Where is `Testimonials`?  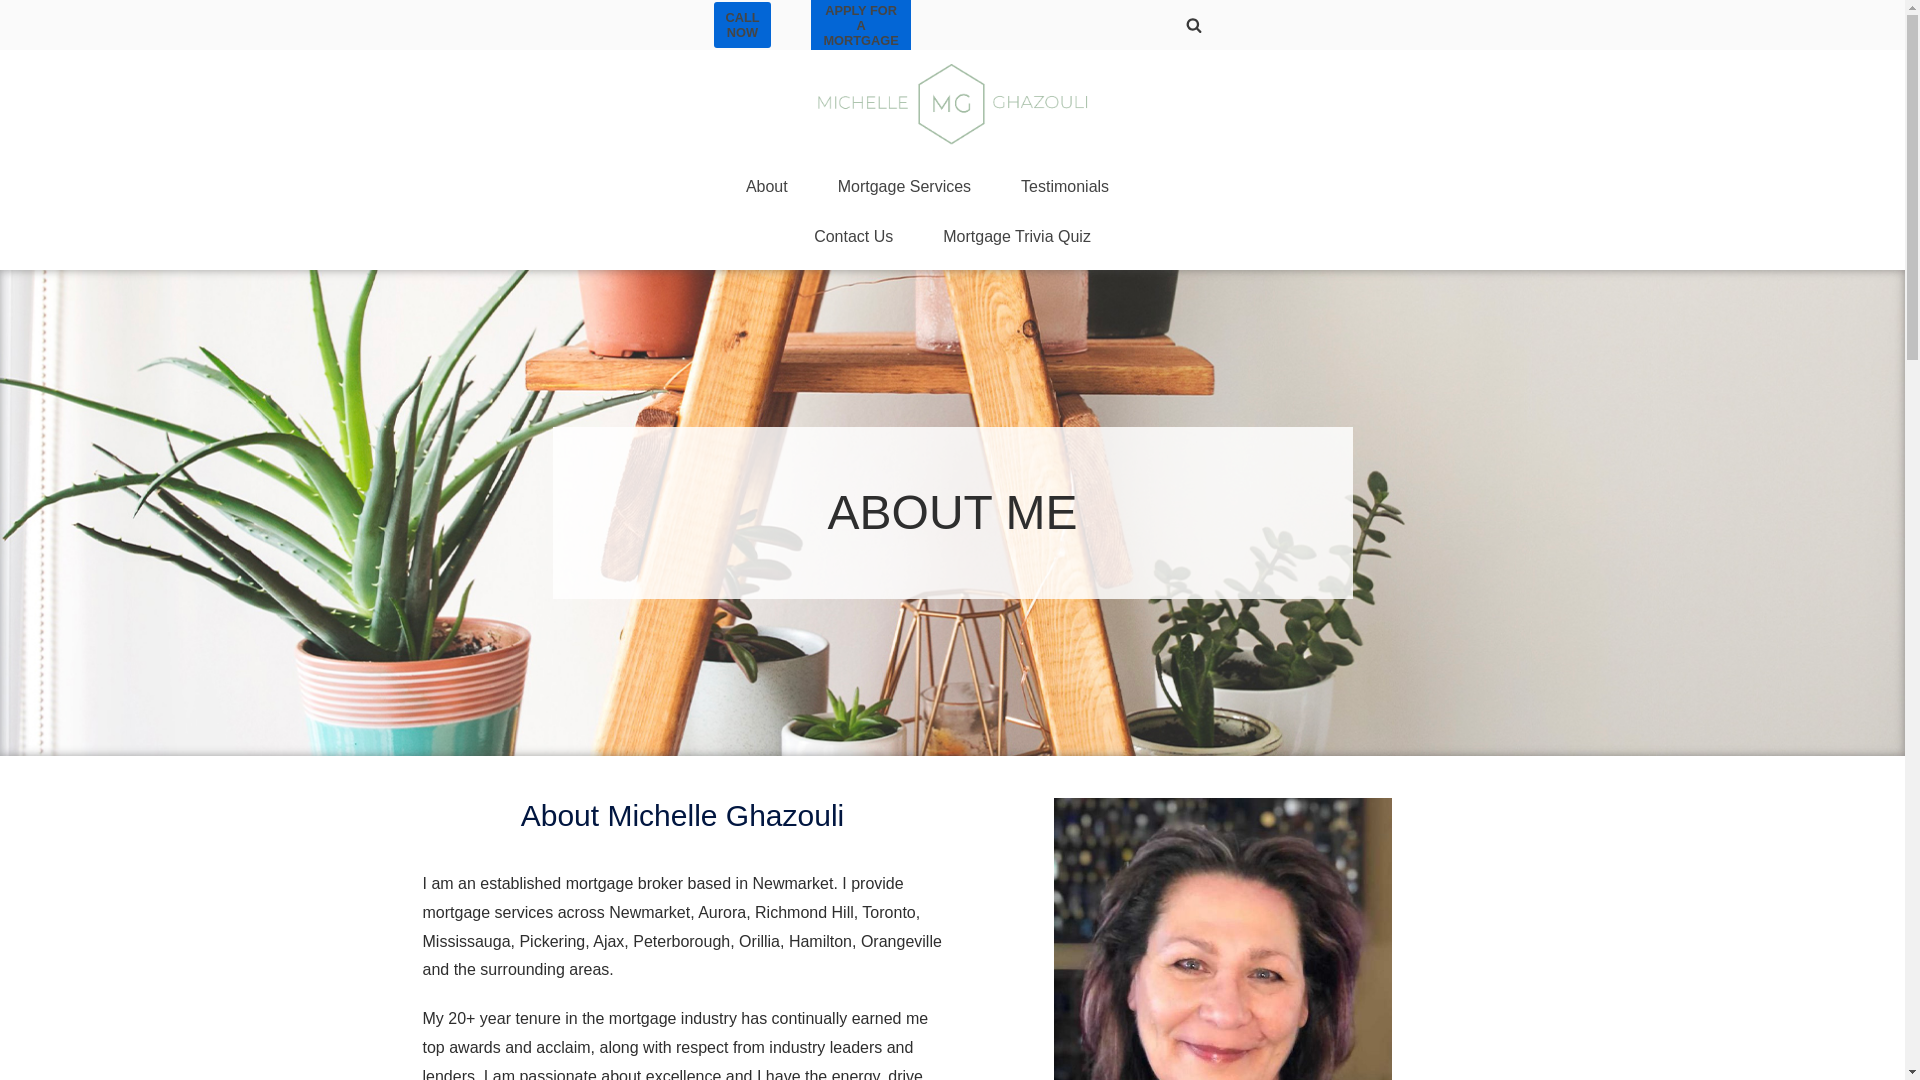 Testimonials is located at coordinates (1065, 186).